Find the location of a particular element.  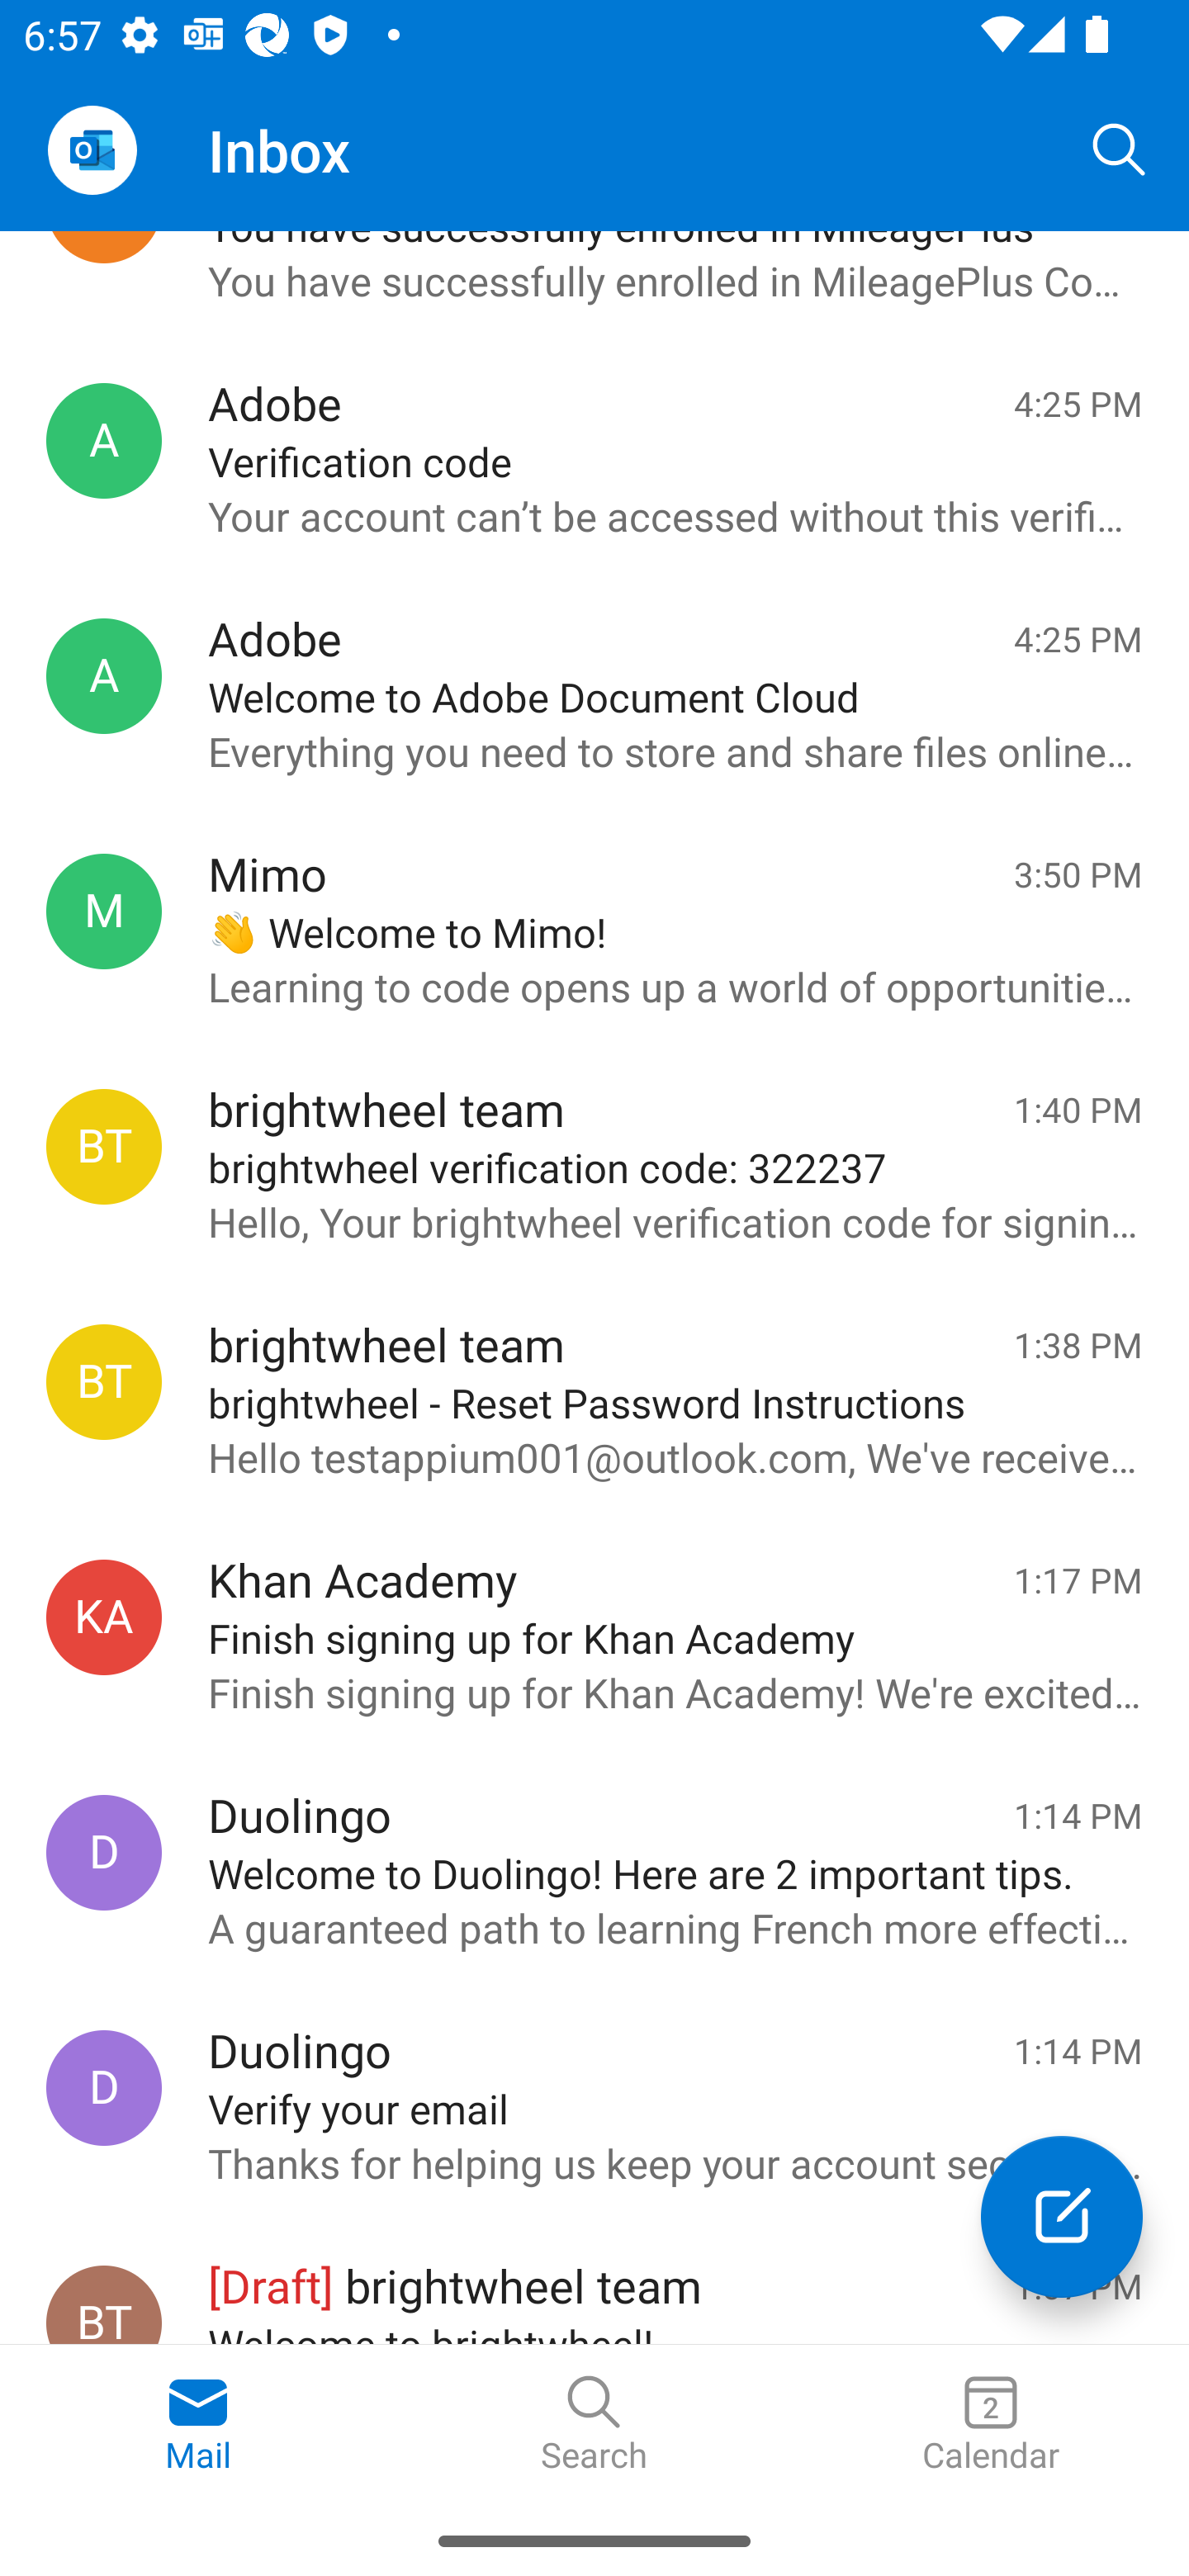

brightwheel team, recovery@mybrightwheel.com is located at coordinates (104, 1148).